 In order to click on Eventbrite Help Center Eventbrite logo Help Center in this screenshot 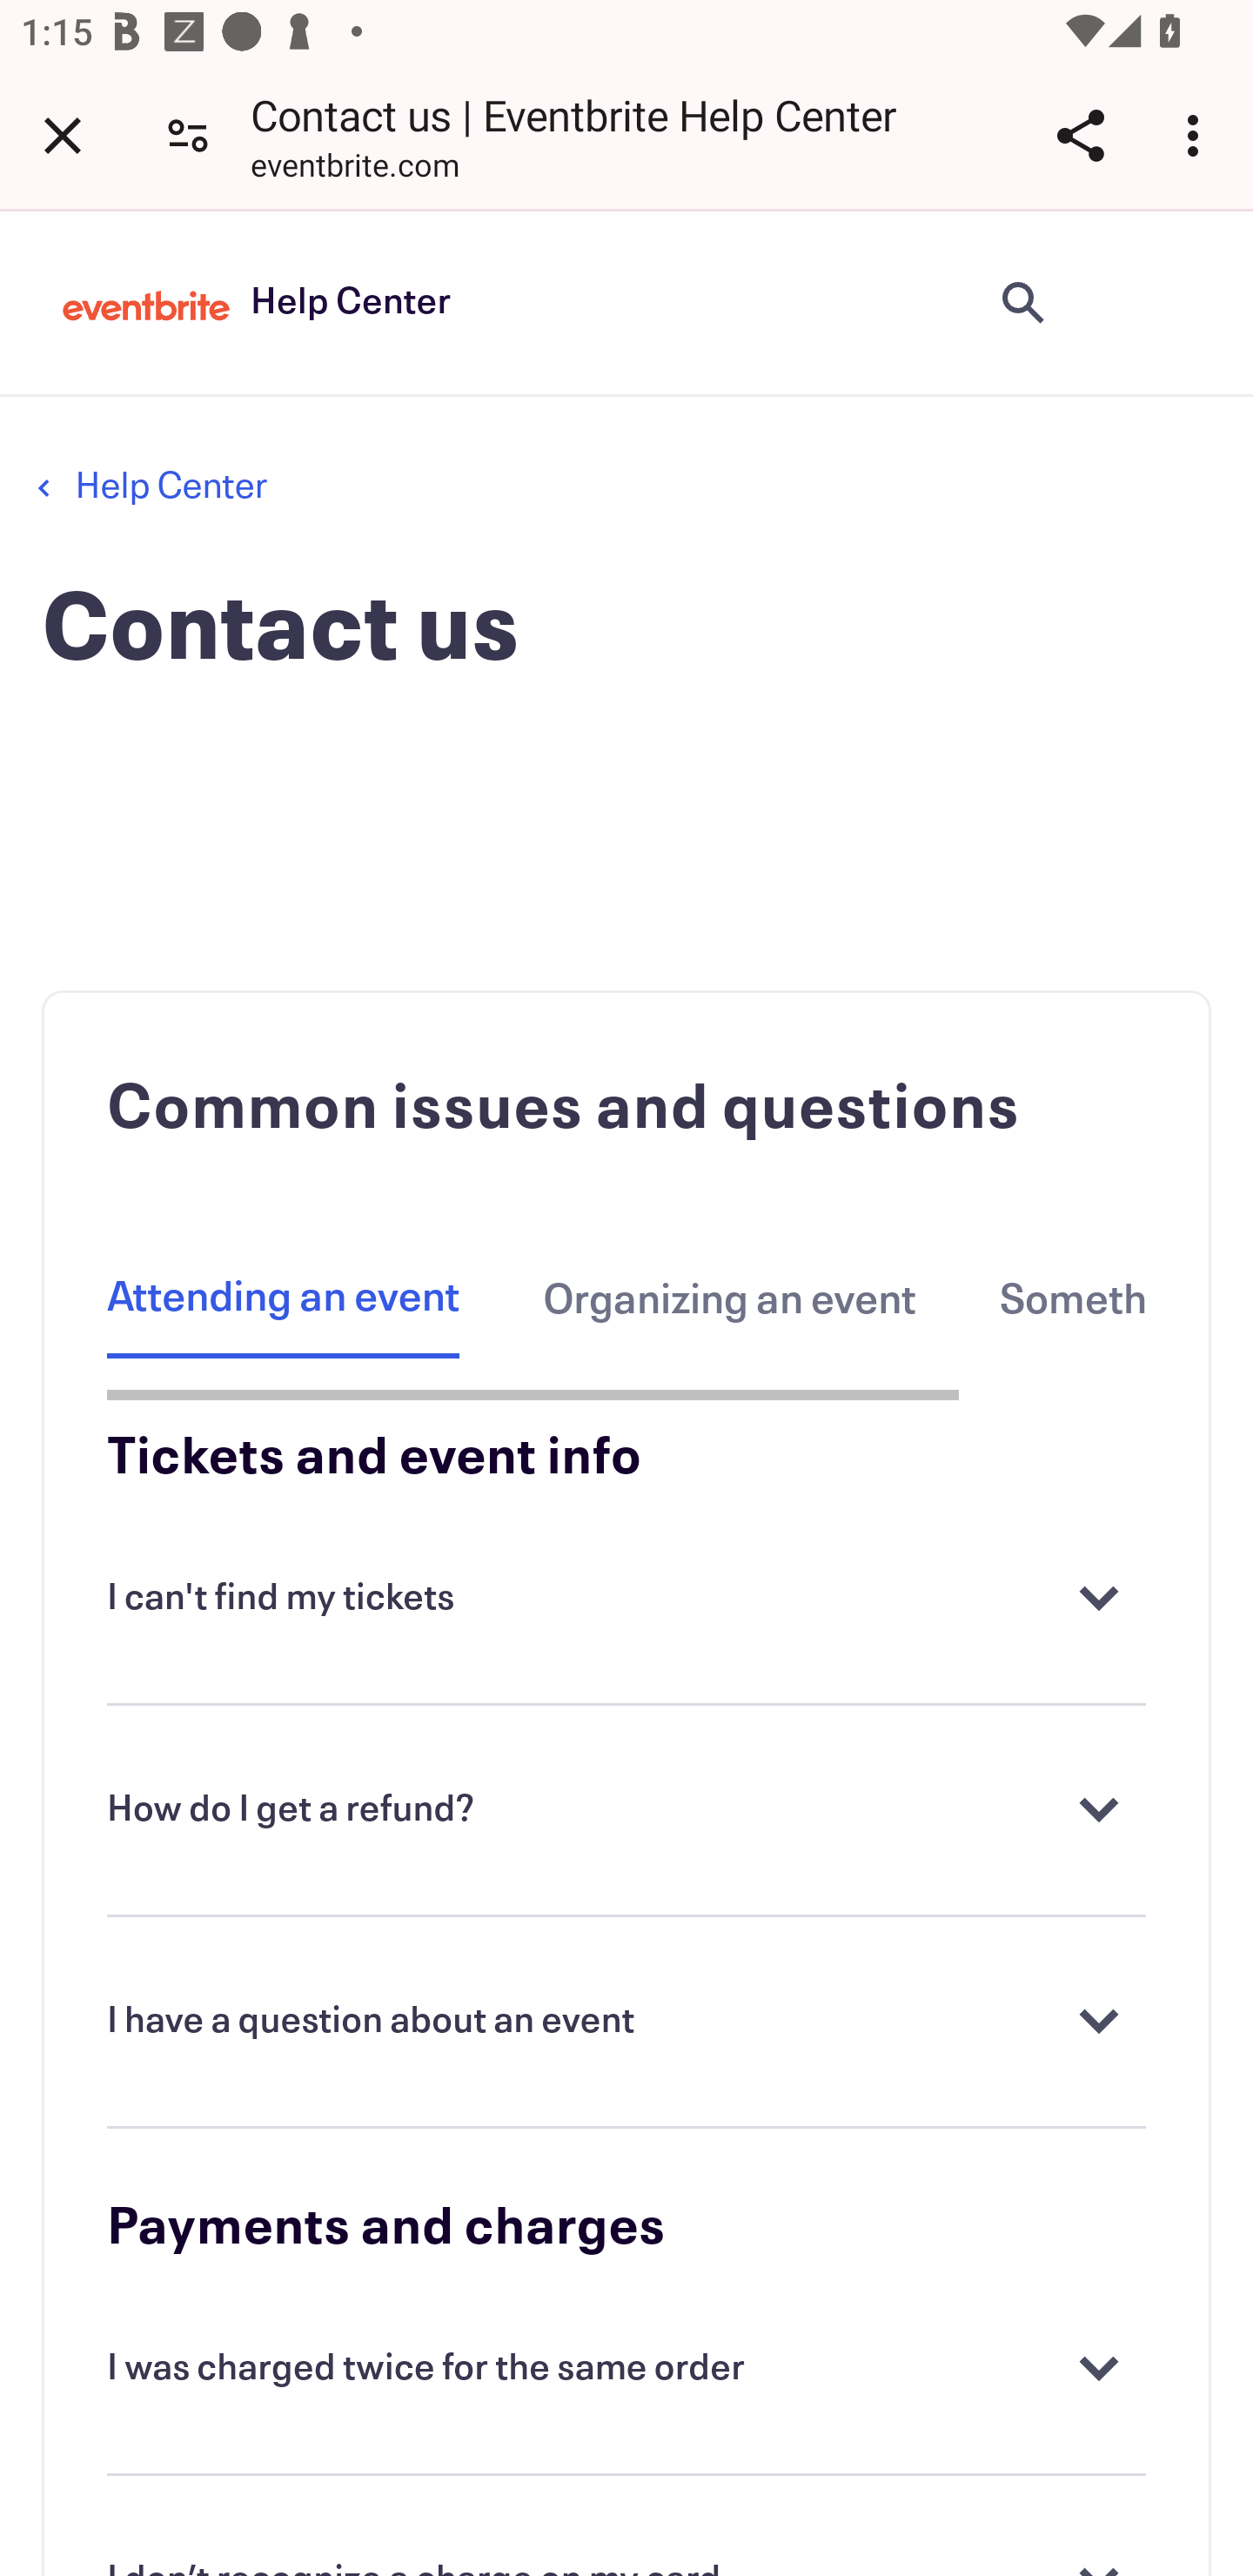, I will do `click(257, 302)`.